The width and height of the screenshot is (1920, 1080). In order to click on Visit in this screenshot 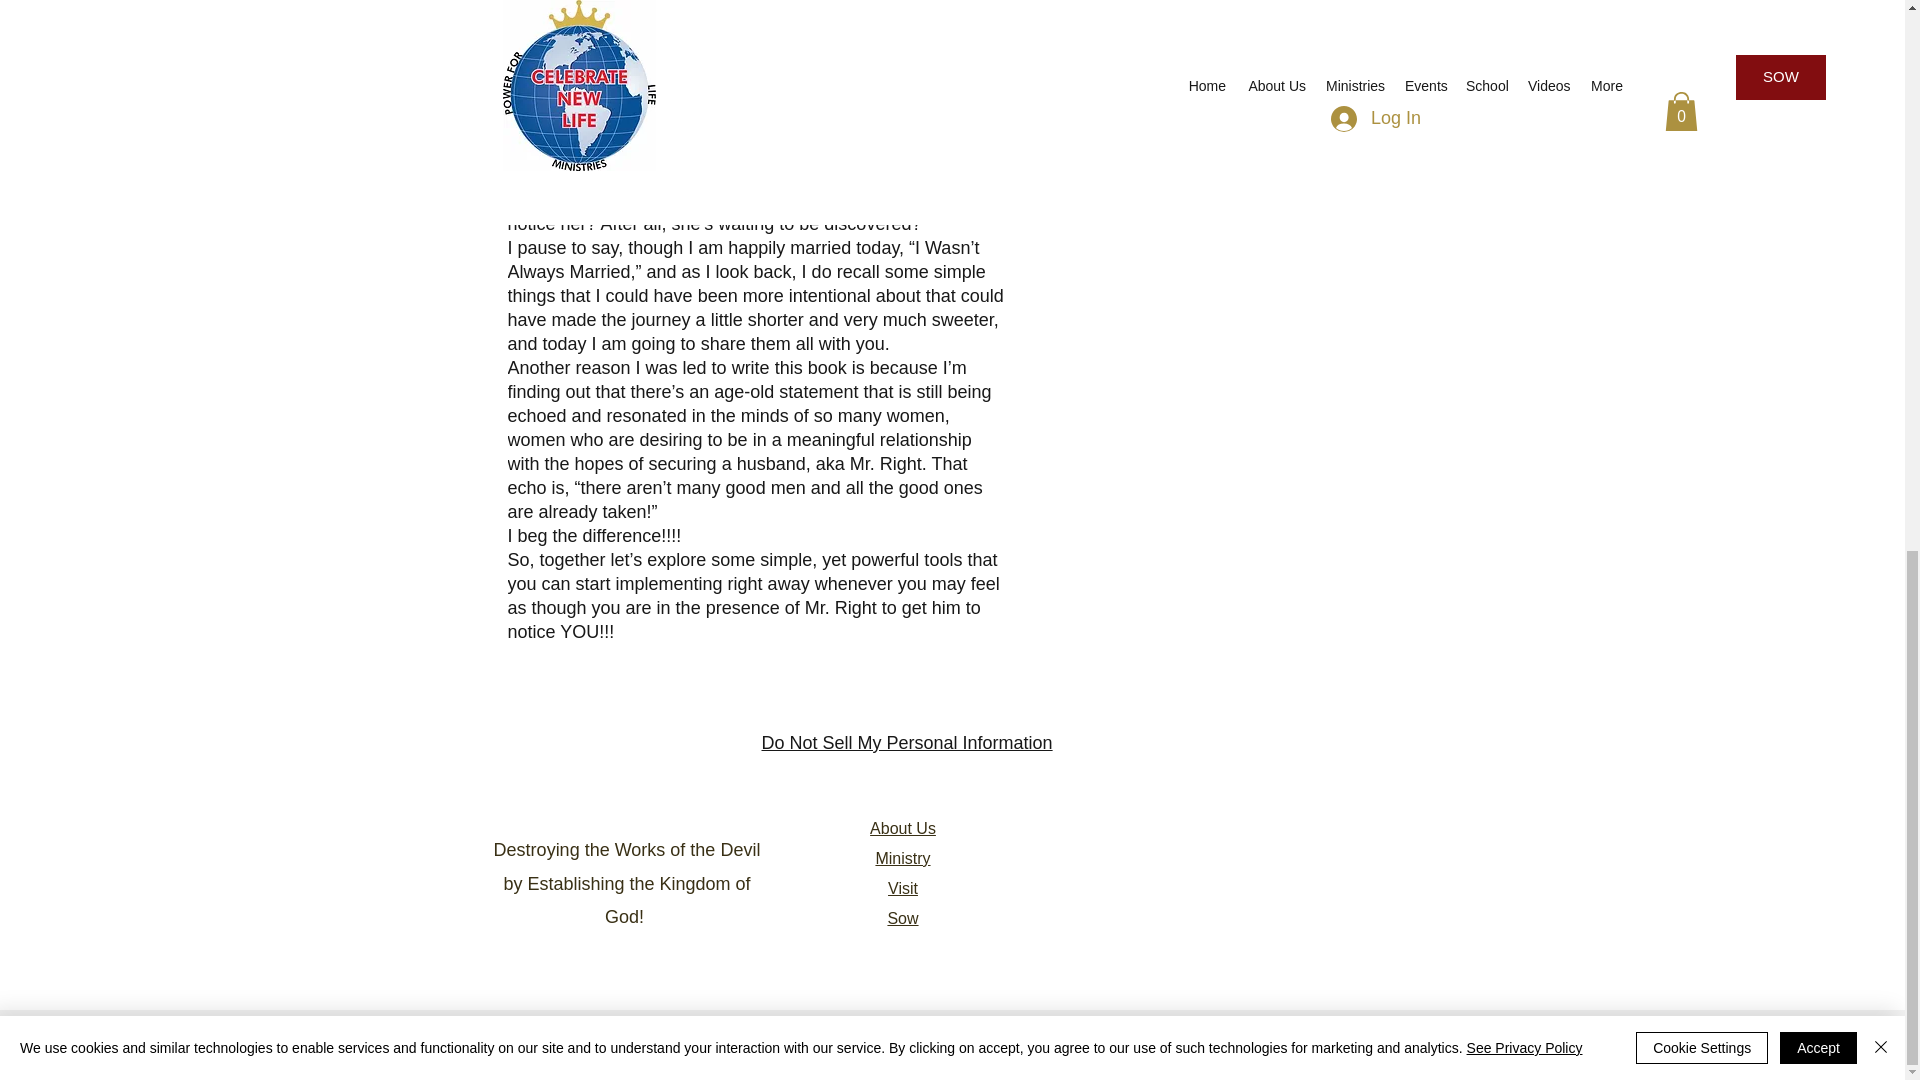, I will do `click(902, 888)`.